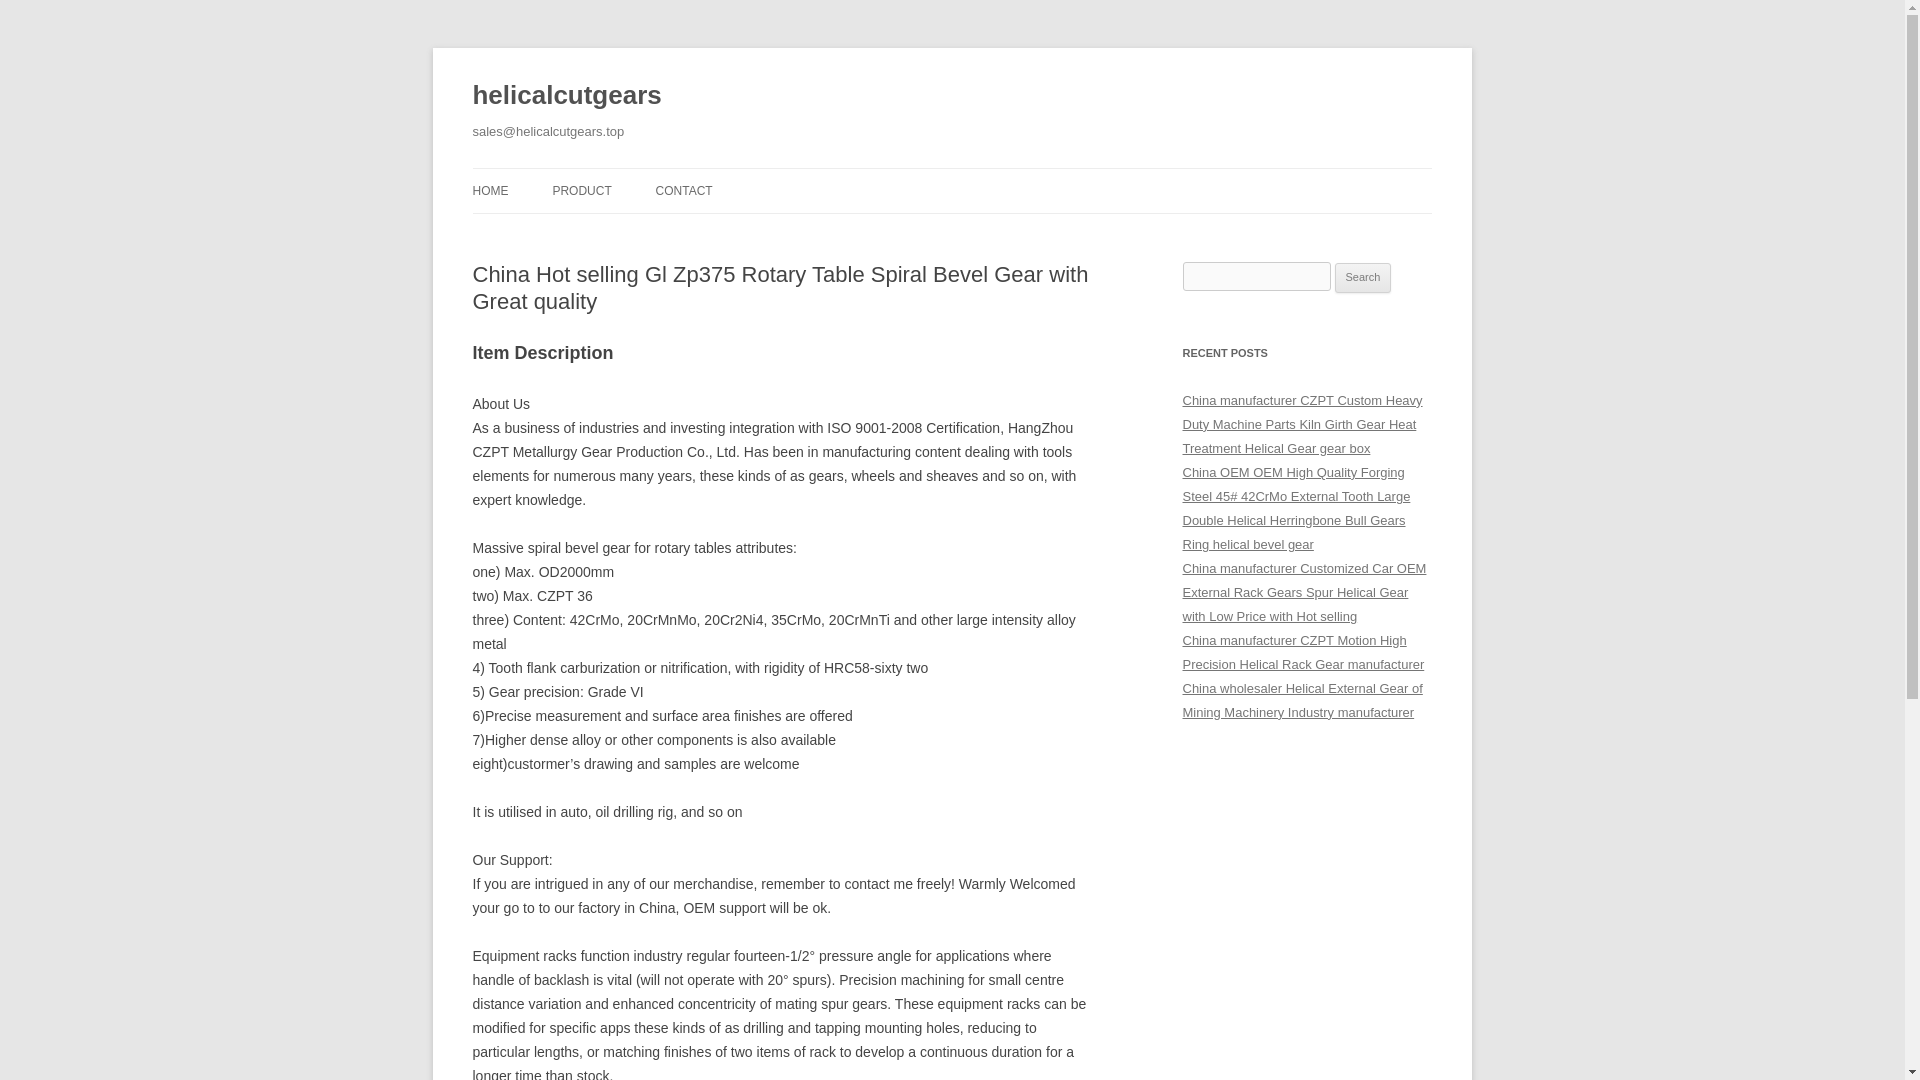 The width and height of the screenshot is (1920, 1080). I want to click on Search, so click(1363, 278).